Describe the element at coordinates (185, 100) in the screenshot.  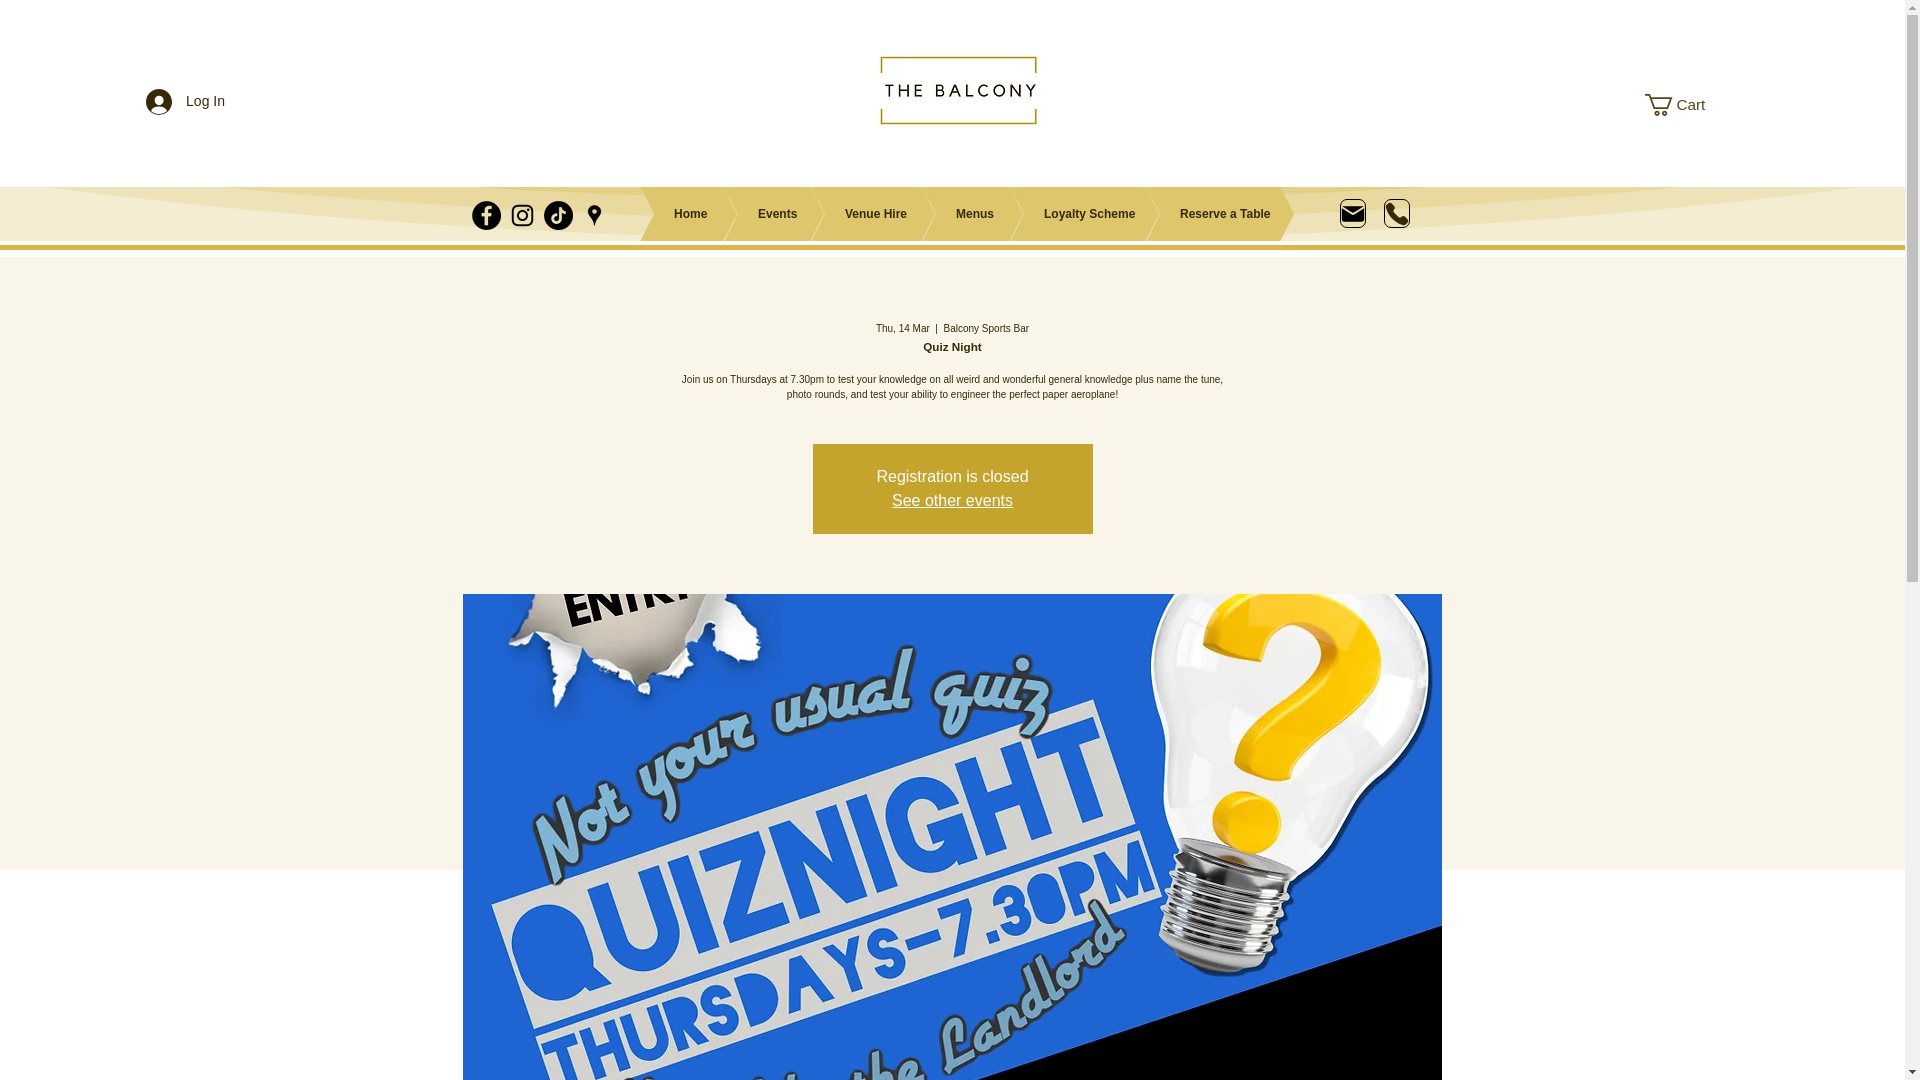
I see `Log In` at that location.